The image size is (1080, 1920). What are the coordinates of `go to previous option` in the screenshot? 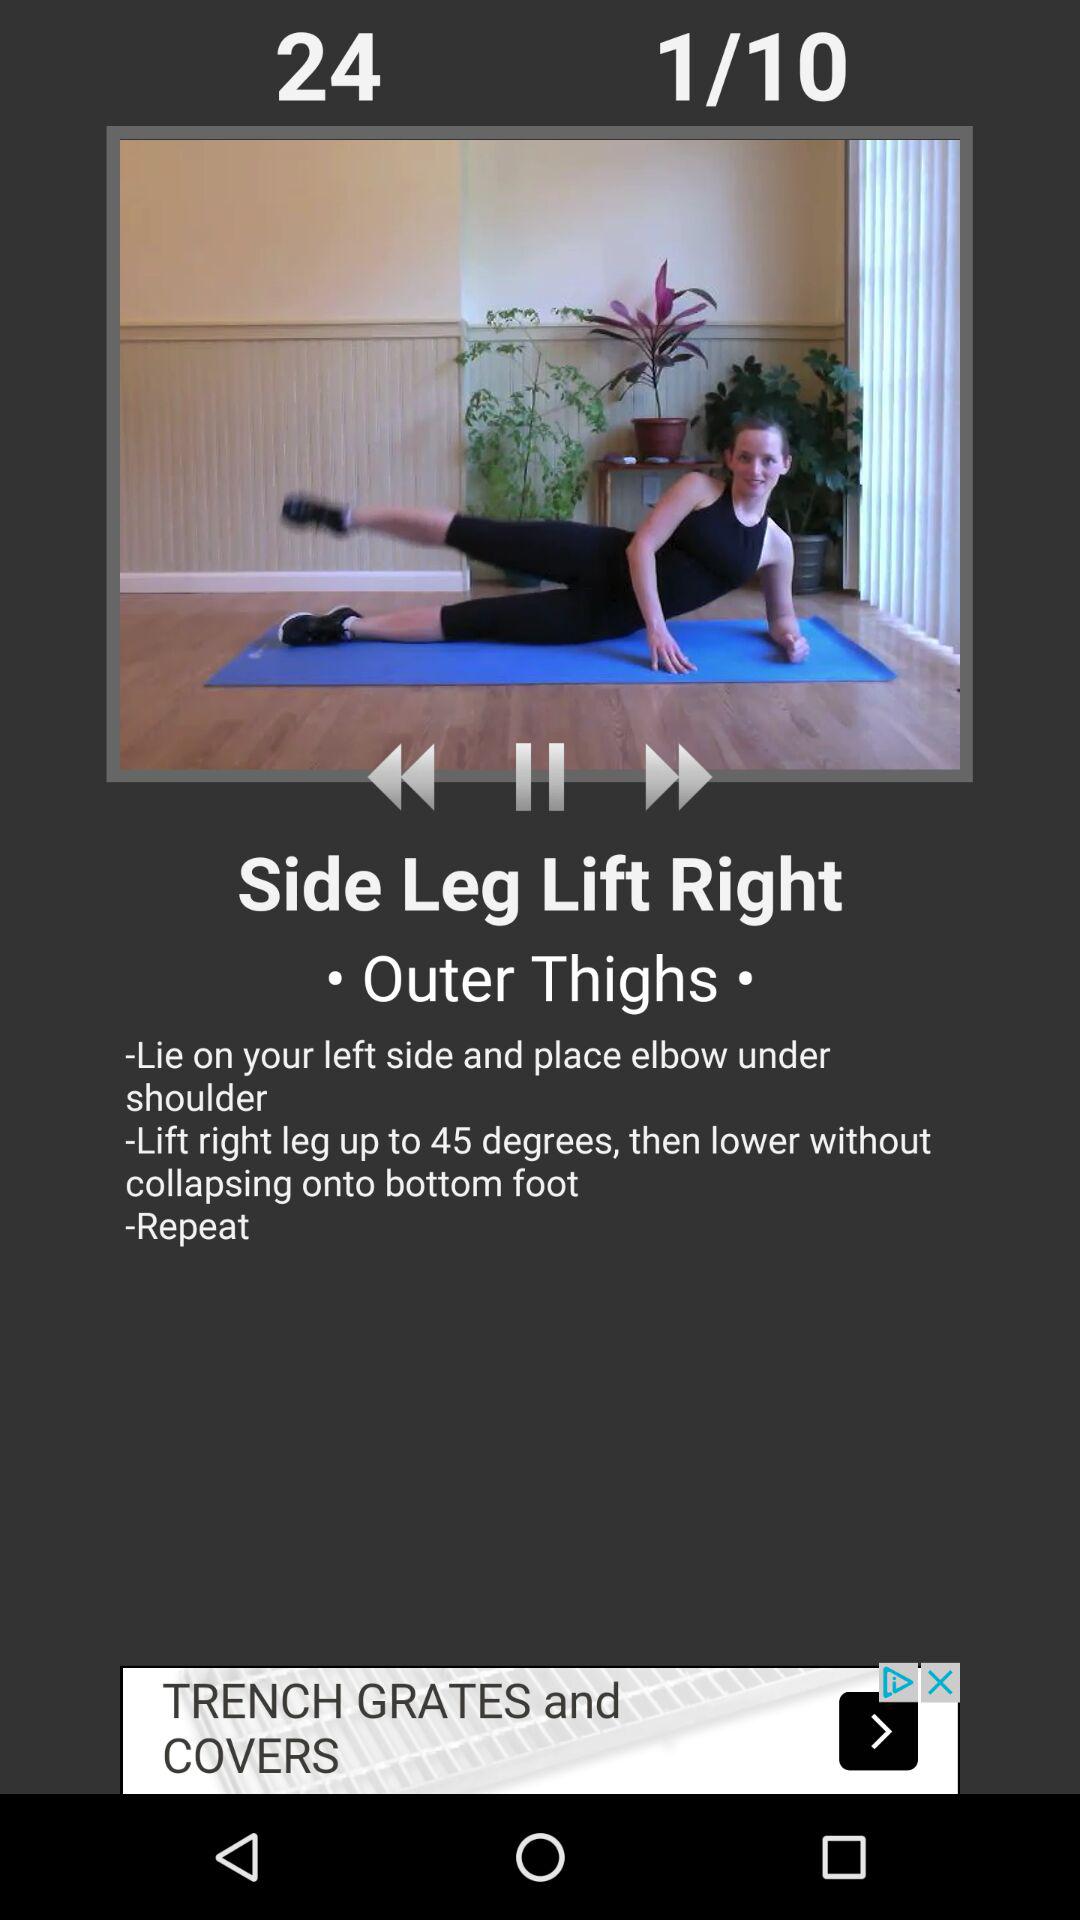 It's located at (408, 776).